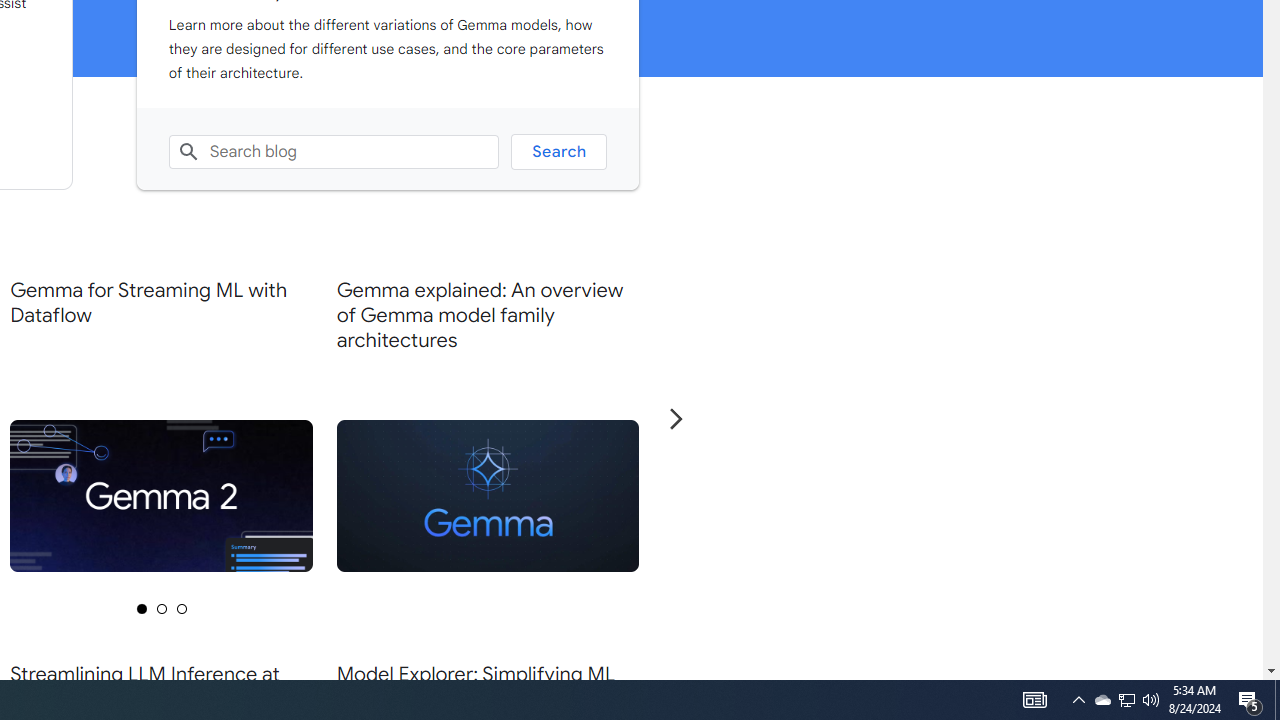 The width and height of the screenshot is (1280, 720). Describe the element at coordinates (161, 608) in the screenshot. I see `Selected tab 2 of 3` at that location.